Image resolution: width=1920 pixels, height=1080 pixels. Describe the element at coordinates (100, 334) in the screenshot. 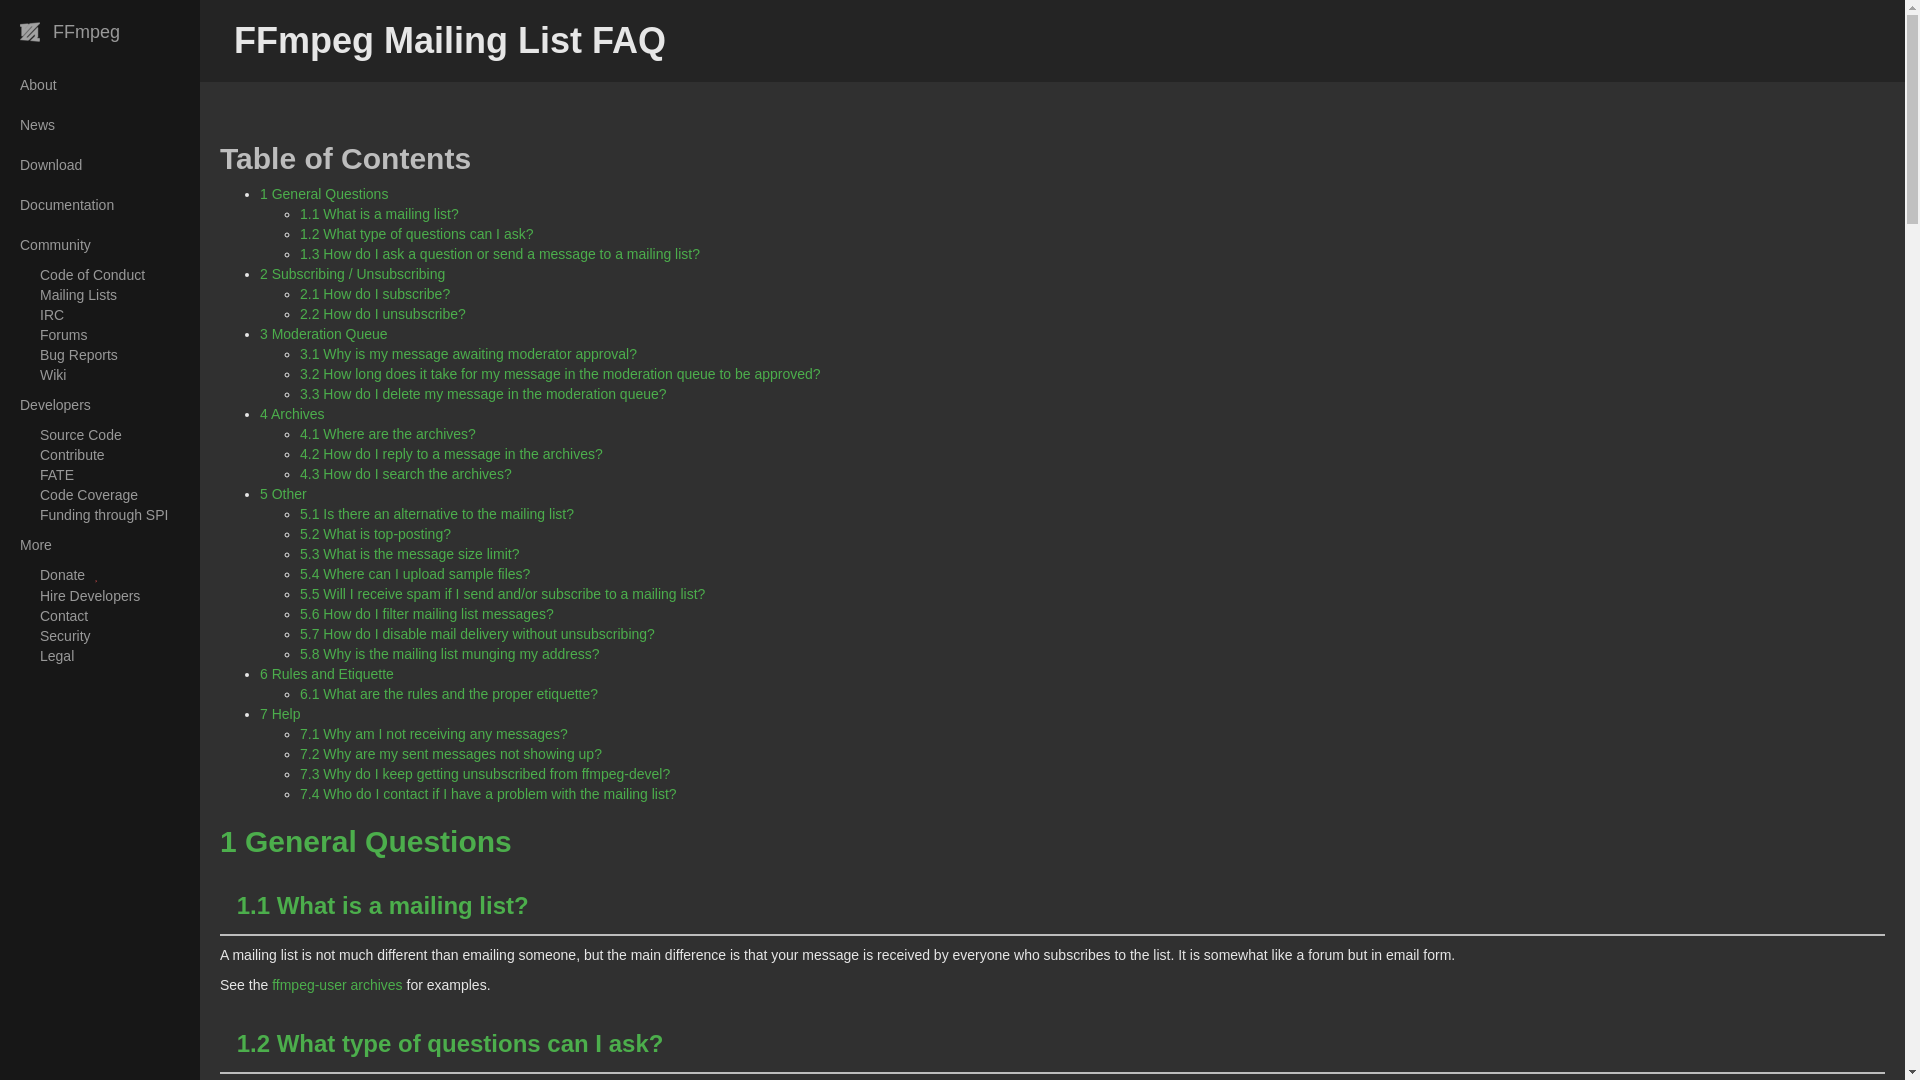

I see `Forums` at that location.